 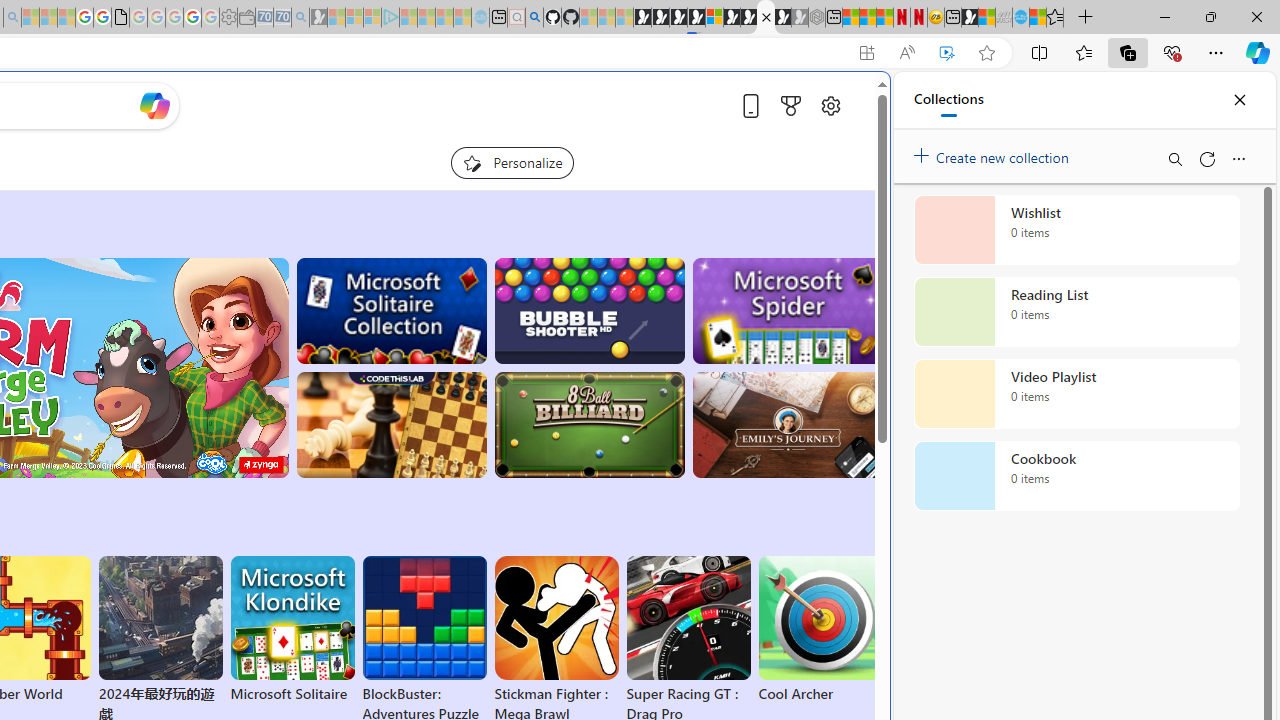 What do you see at coordinates (512, 162) in the screenshot?
I see `Personalize your feed"` at bounding box center [512, 162].